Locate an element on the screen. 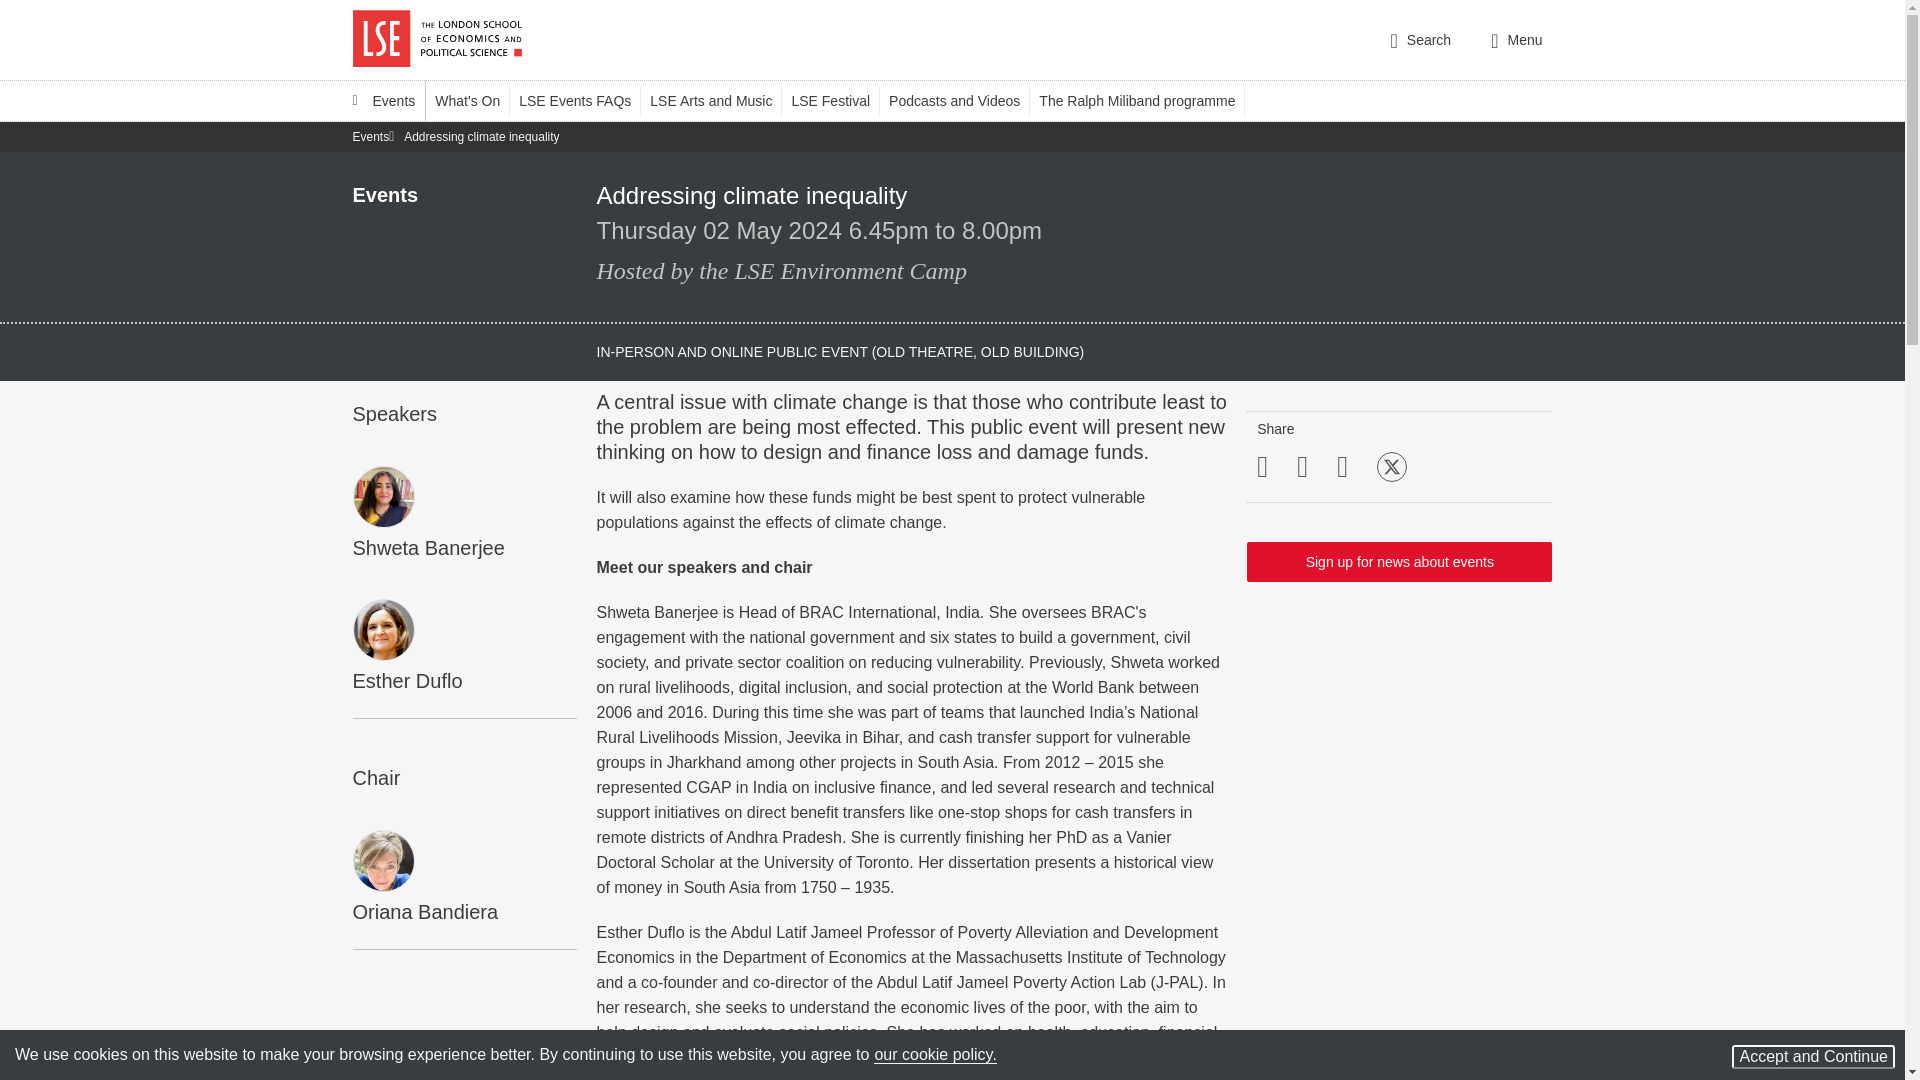  LSE Events is located at coordinates (384, 100).